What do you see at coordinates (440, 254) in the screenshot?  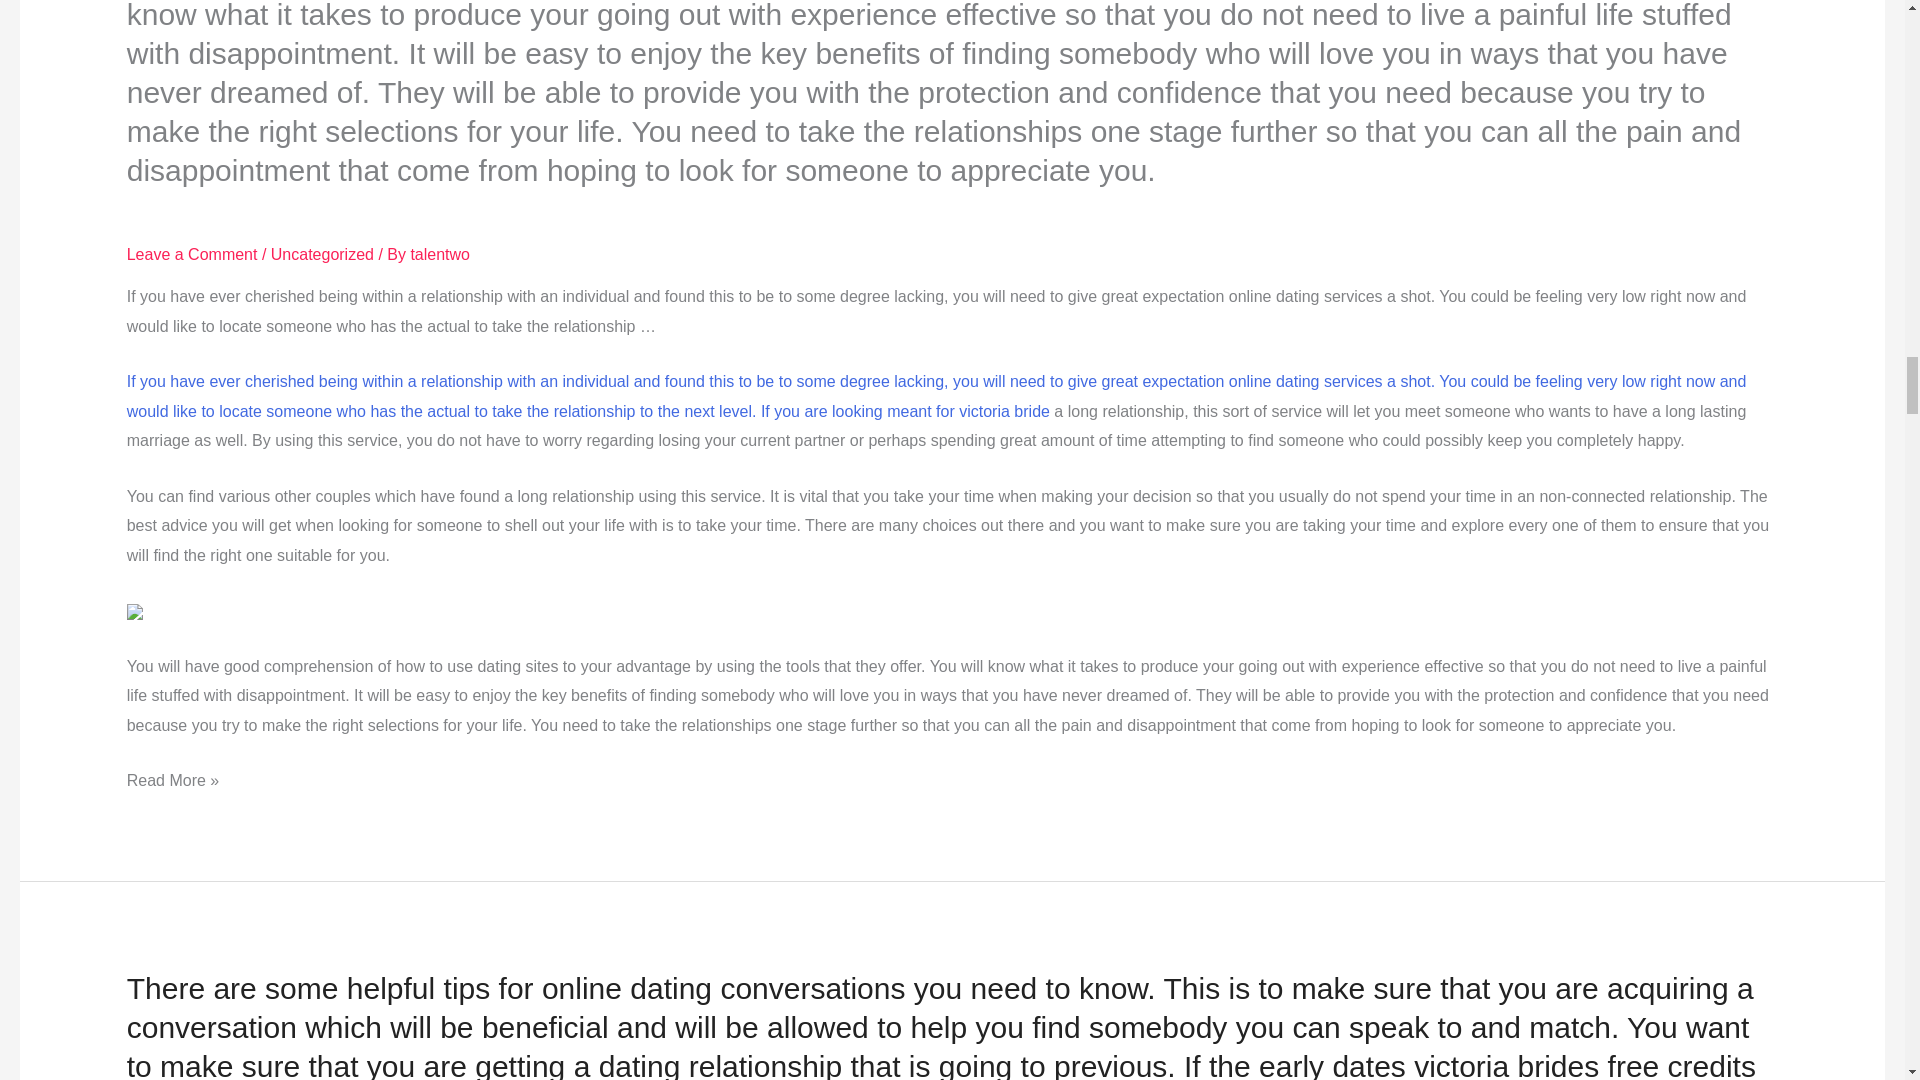 I see `talentwo` at bounding box center [440, 254].